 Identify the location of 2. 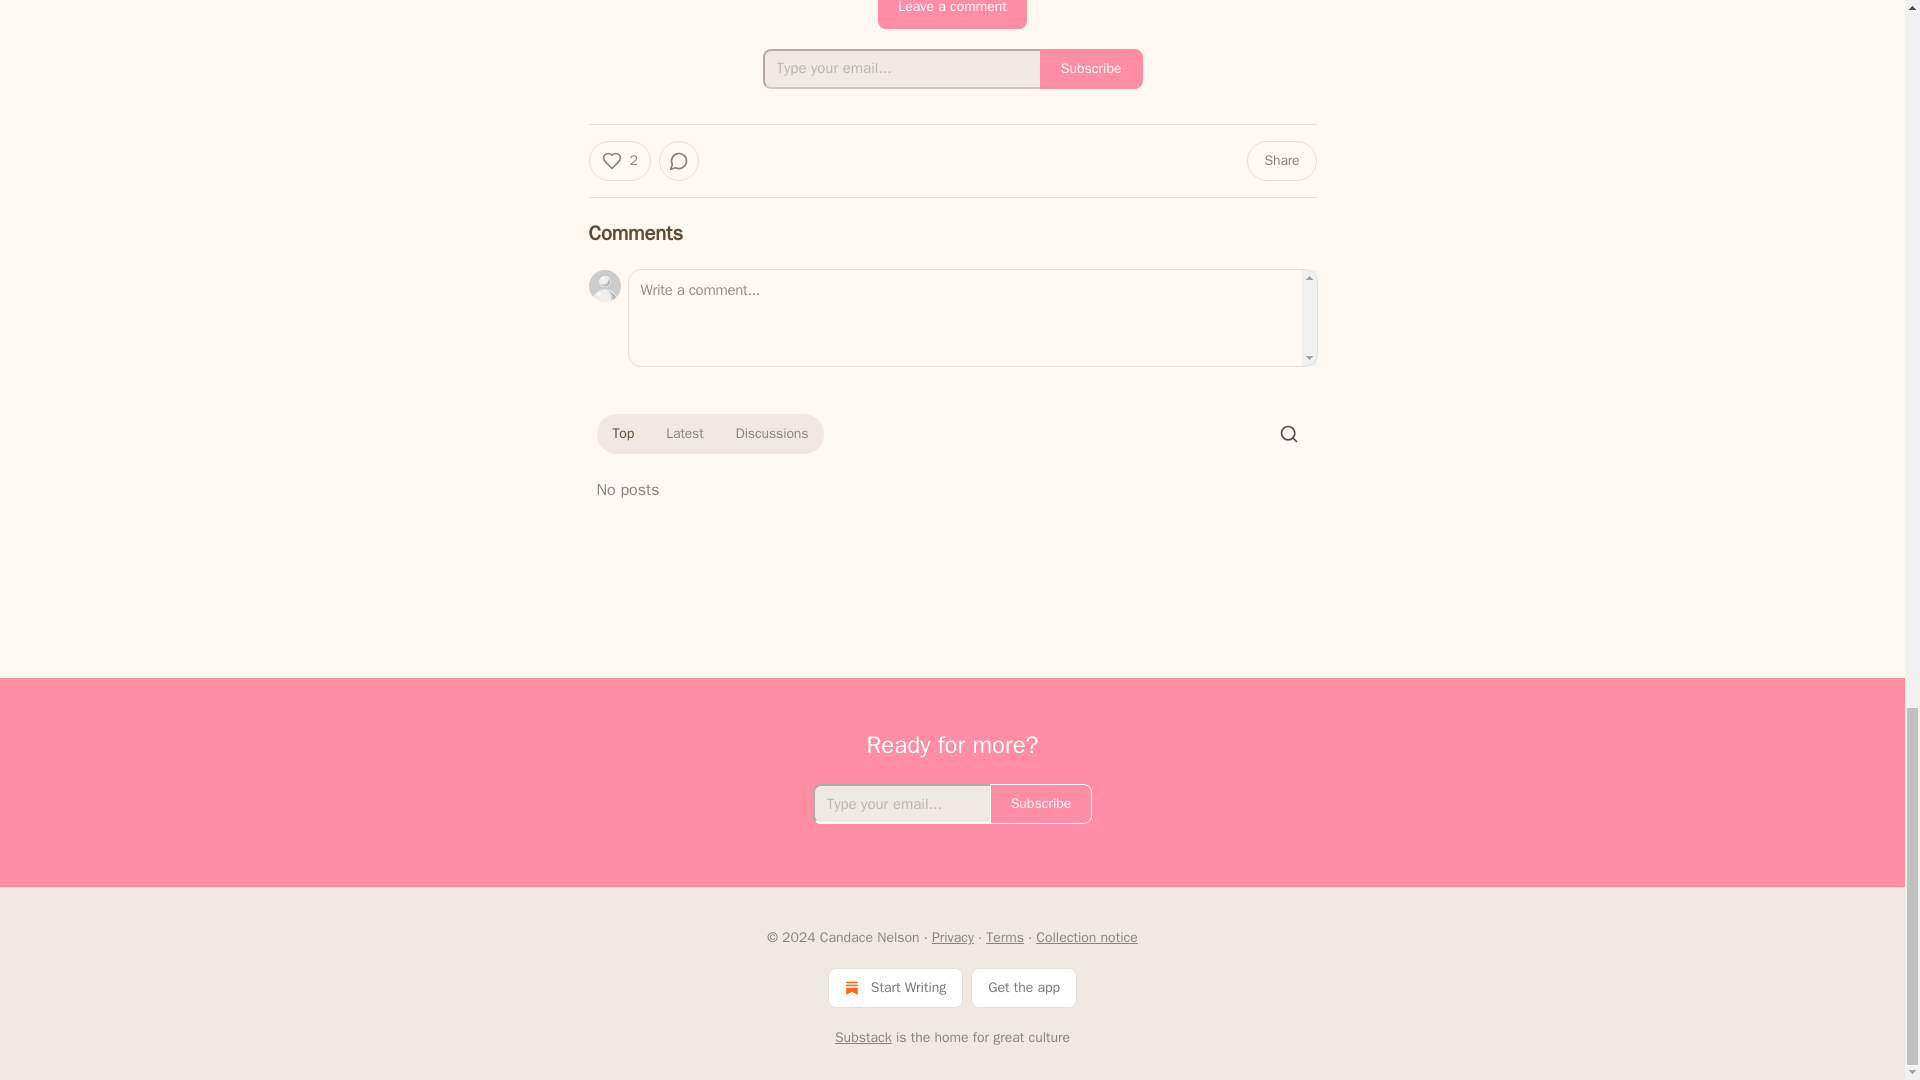
(618, 161).